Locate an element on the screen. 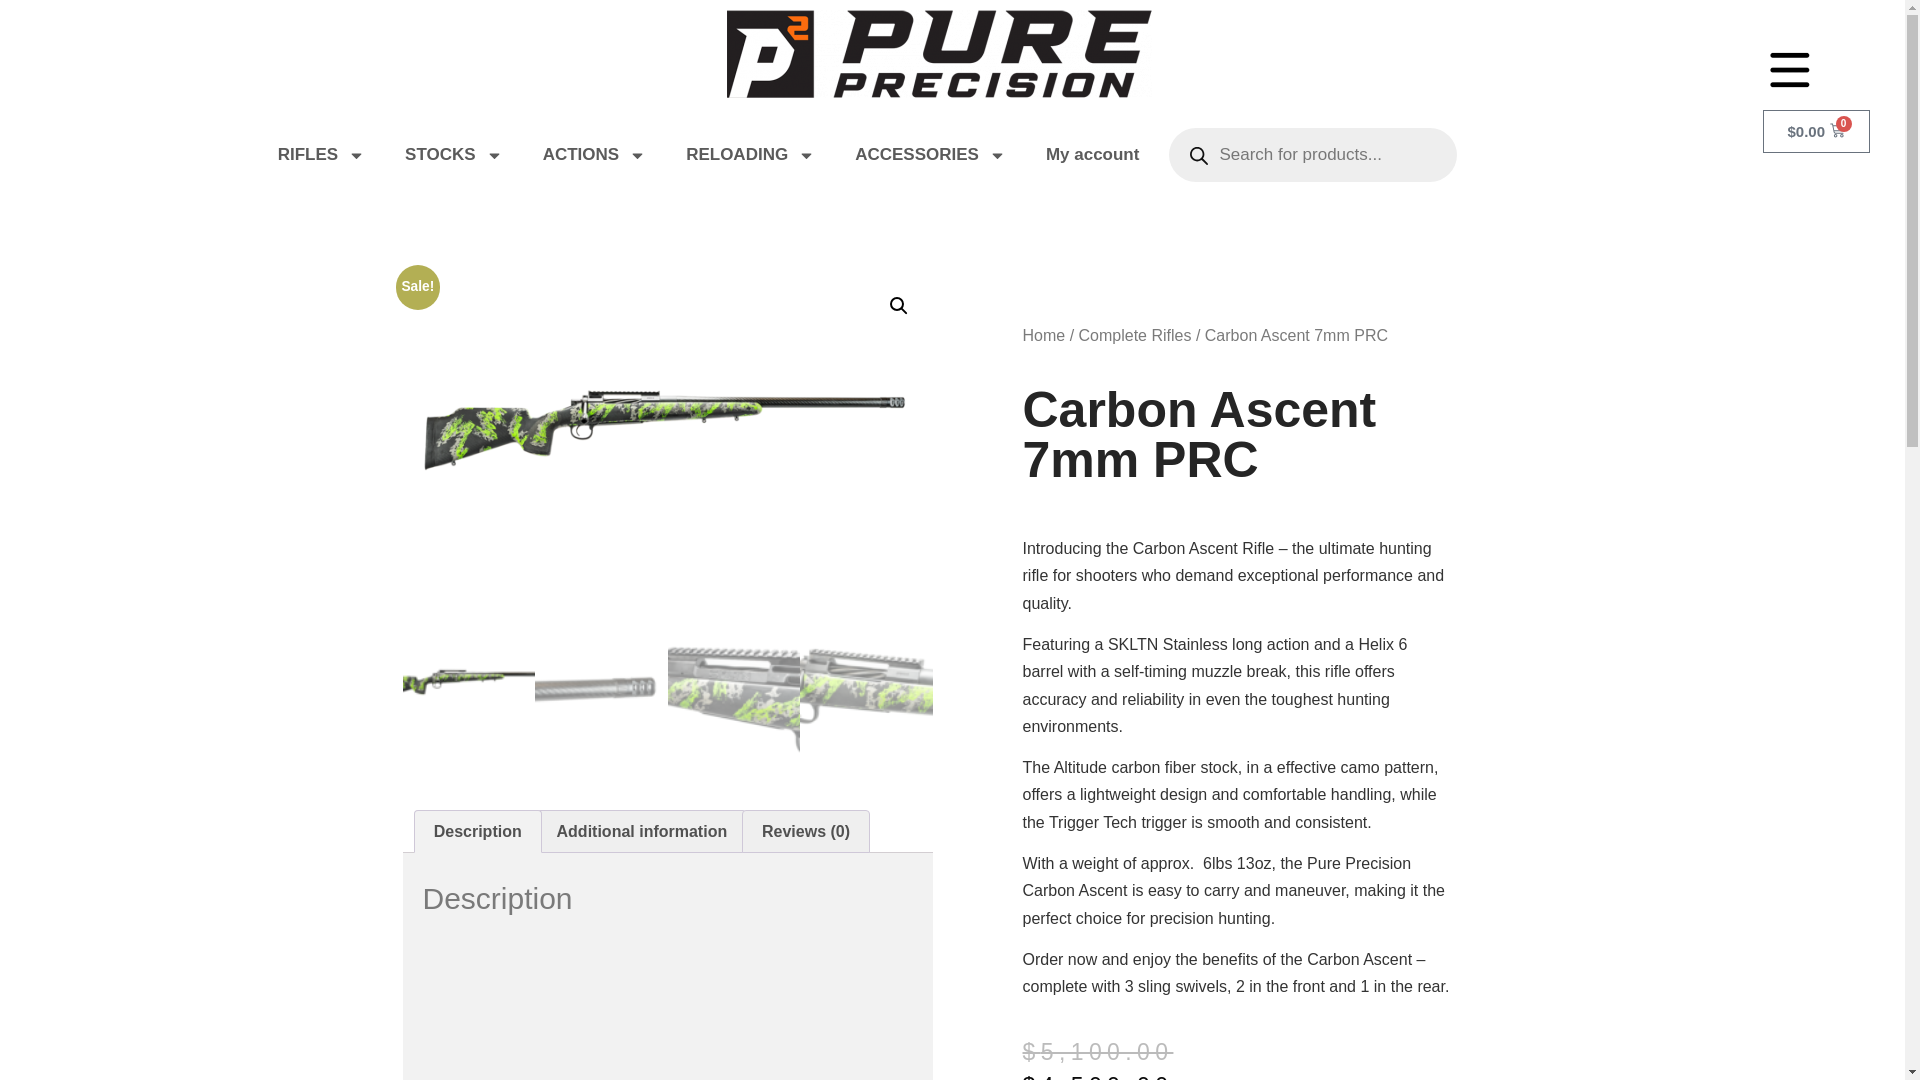 This screenshot has height=1080, width=1920. RELOADING is located at coordinates (750, 154).